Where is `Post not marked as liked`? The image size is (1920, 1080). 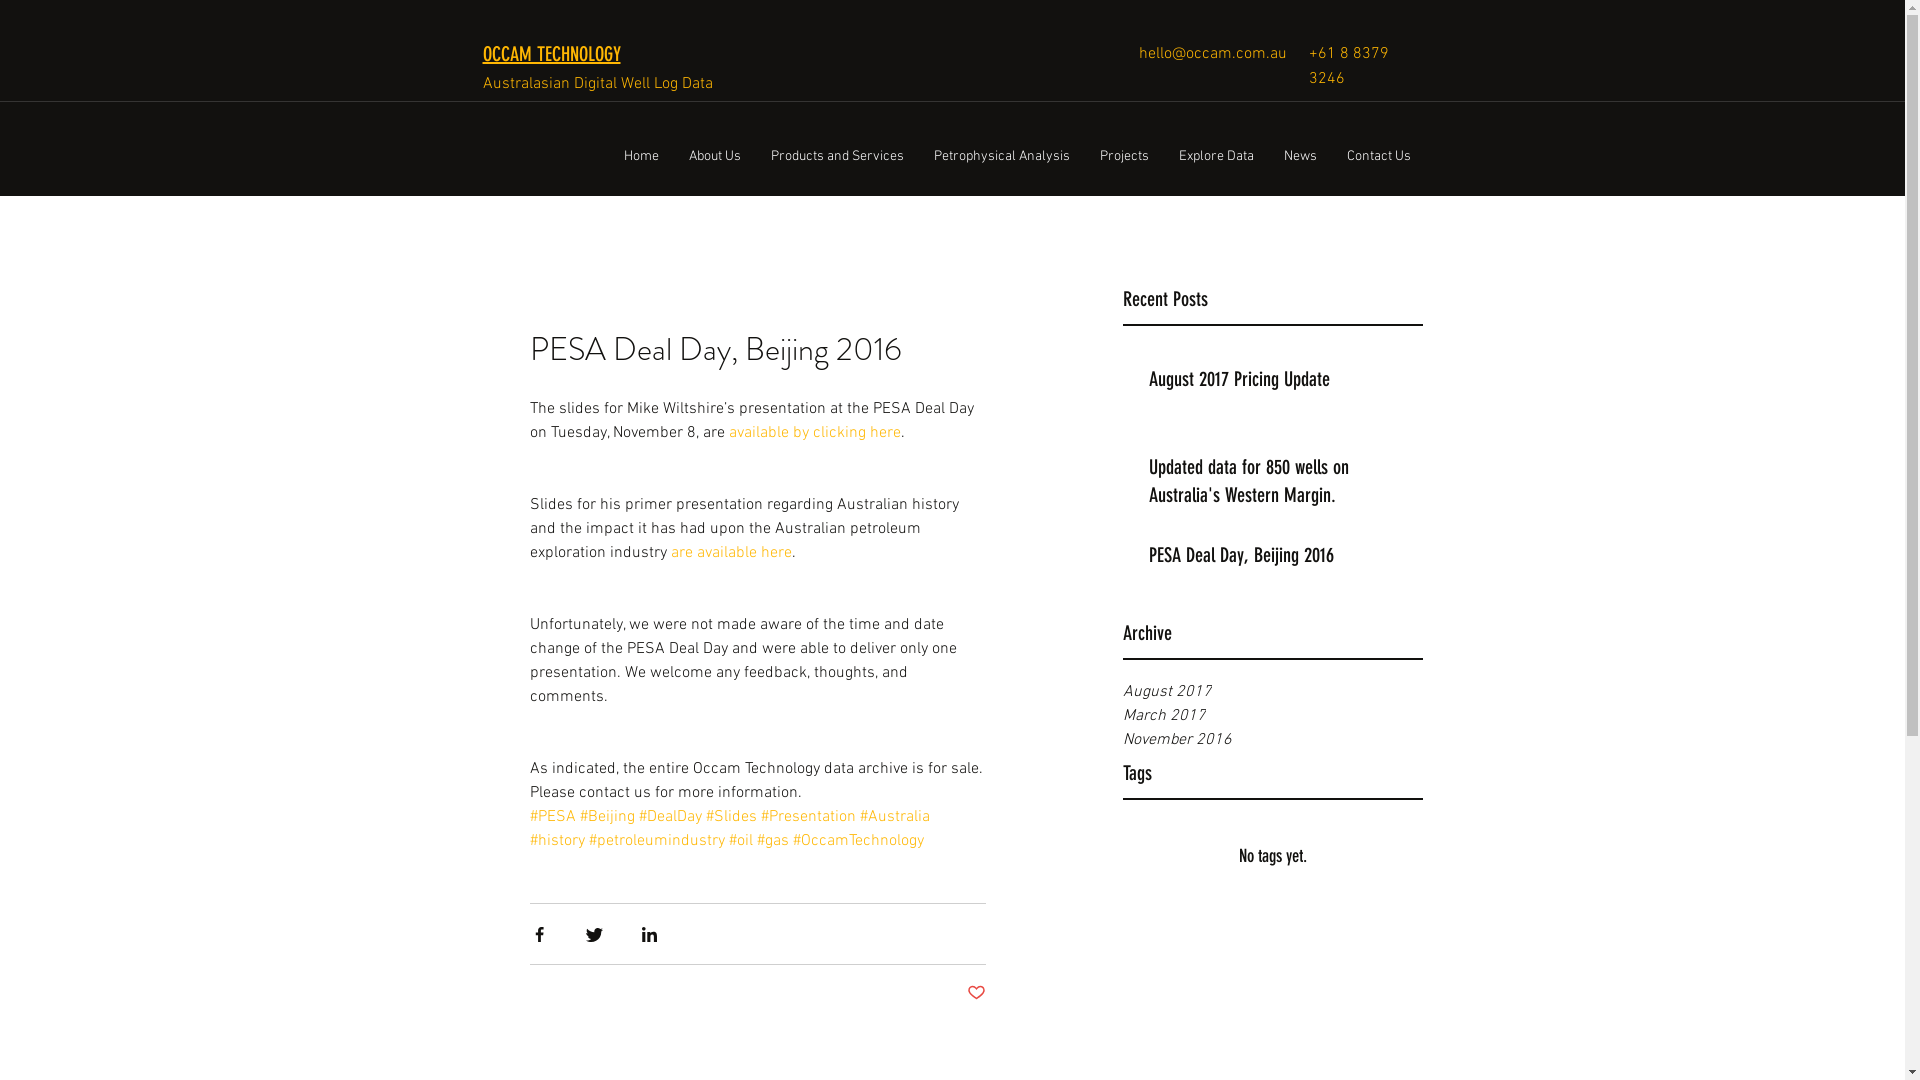 Post not marked as liked is located at coordinates (976, 994).